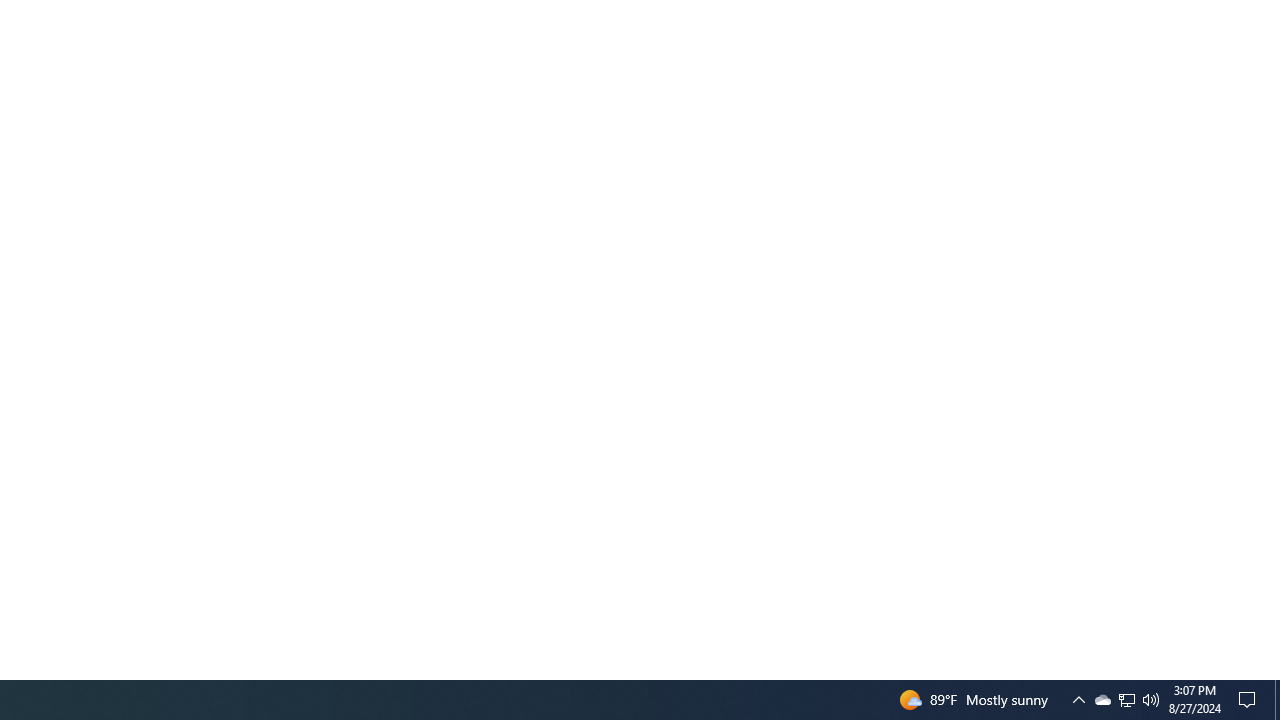 The image size is (1280, 720). I want to click on User Promoted Notification Area, so click(1102, 700).